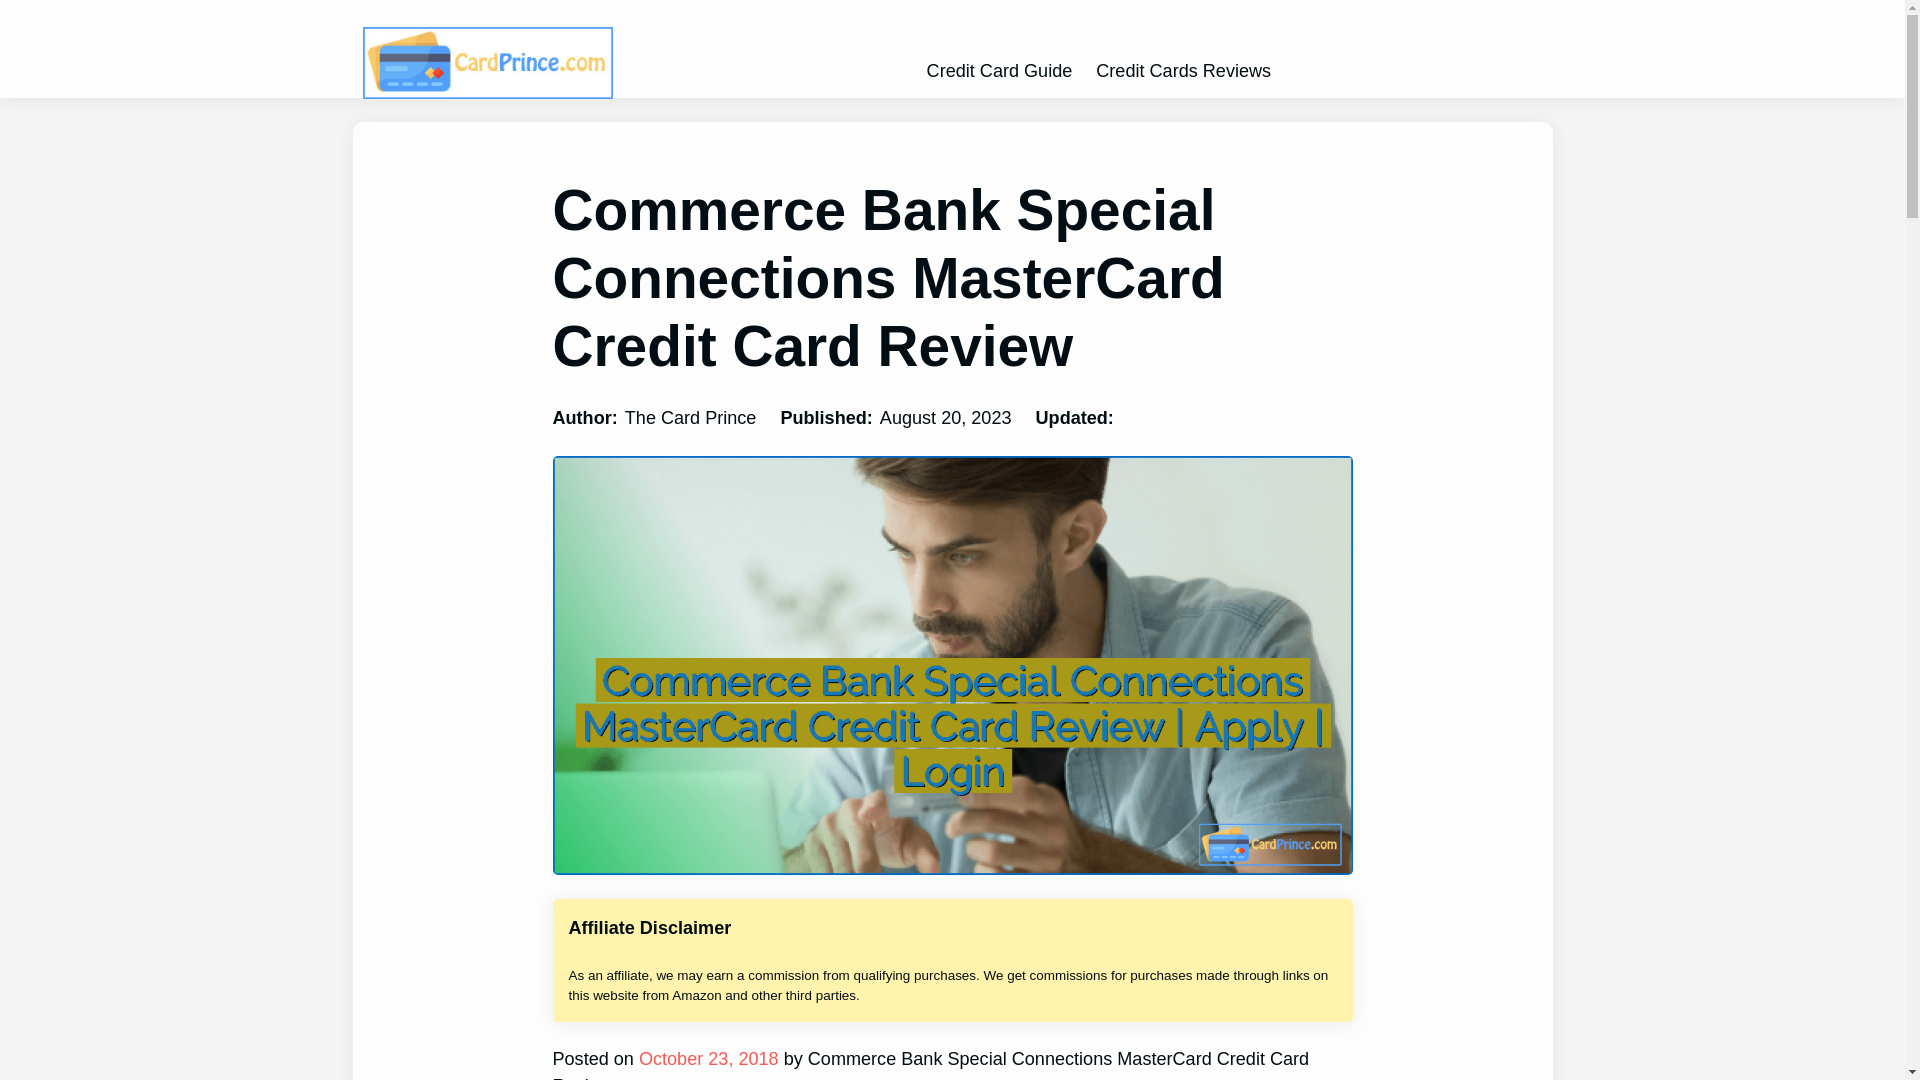  I want to click on Credit Cards Reviews, so click(1184, 71).